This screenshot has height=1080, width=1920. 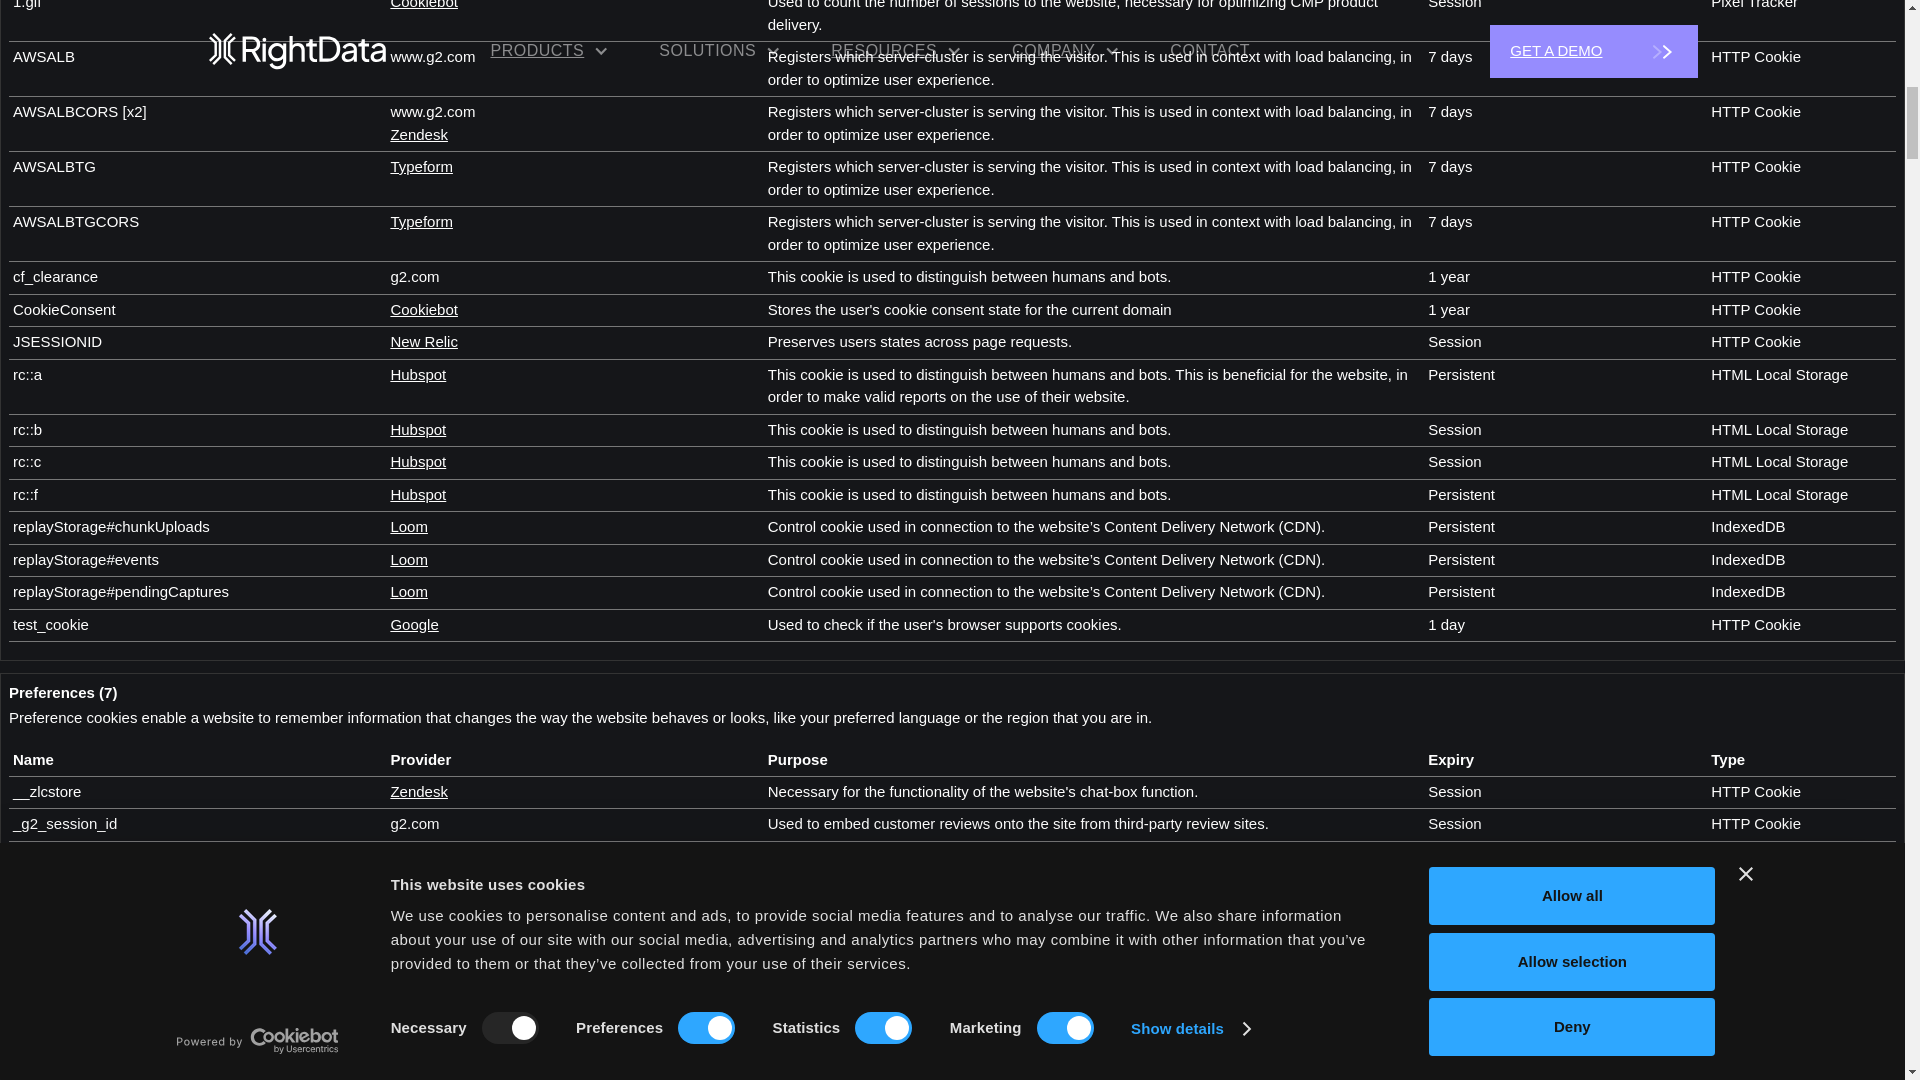 What do you see at coordinates (408, 558) in the screenshot?
I see `Loom` at bounding box center [408, 558].